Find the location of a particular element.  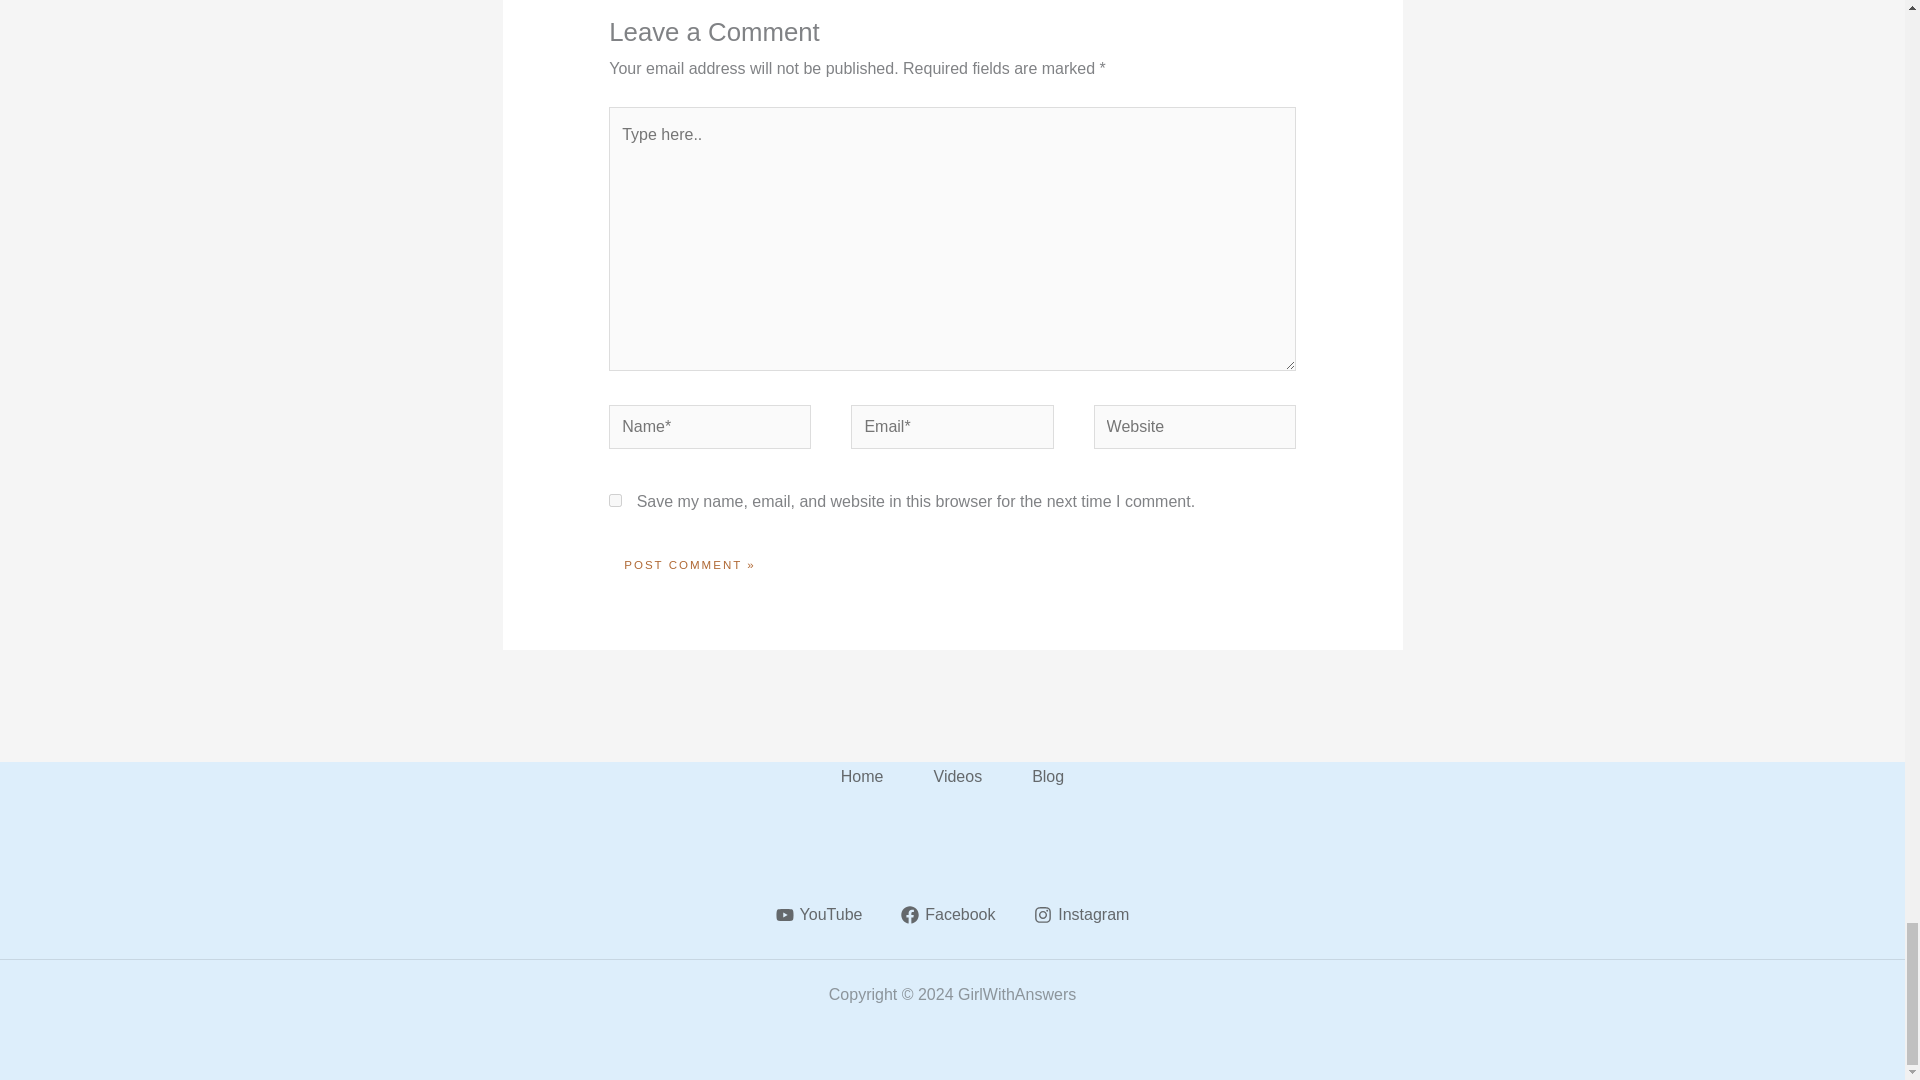

yes is located at coordinates (615, 500).